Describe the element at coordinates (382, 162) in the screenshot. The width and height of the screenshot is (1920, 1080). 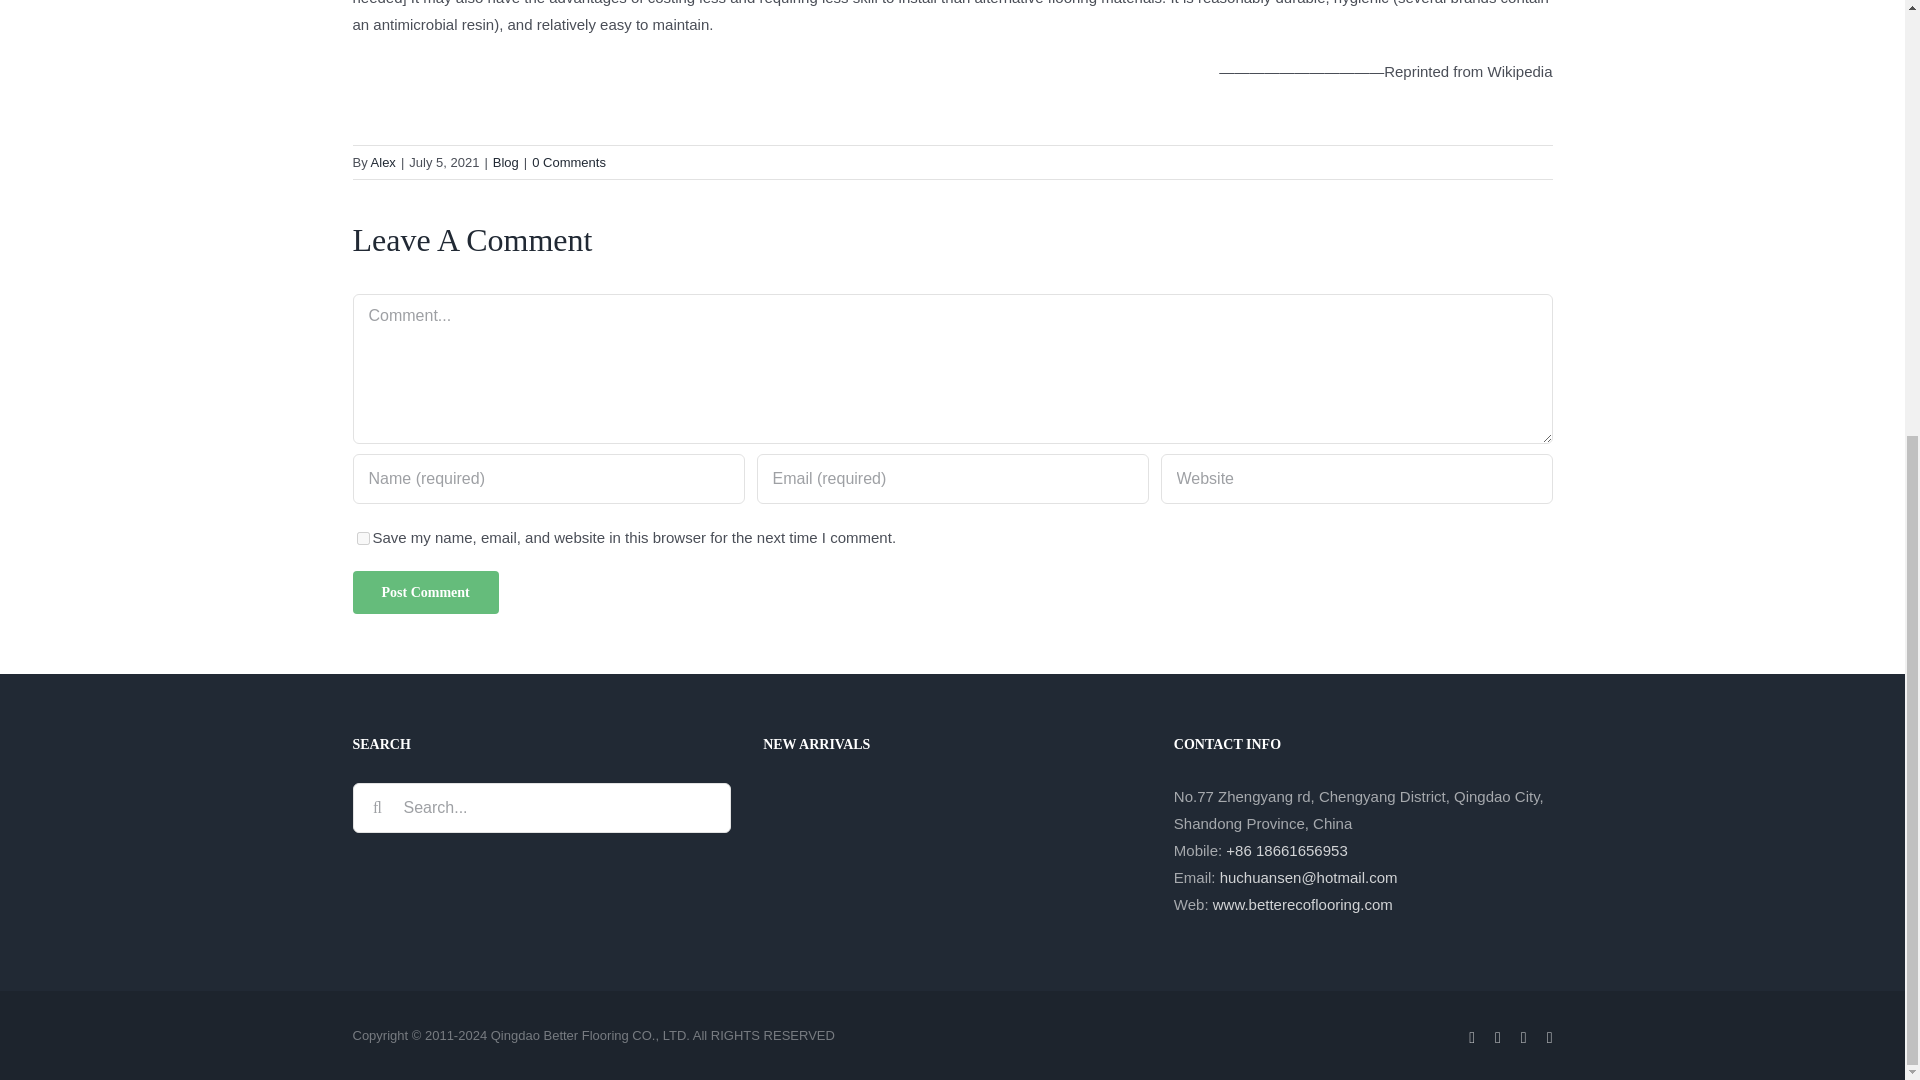
I see `Alex` at that location.